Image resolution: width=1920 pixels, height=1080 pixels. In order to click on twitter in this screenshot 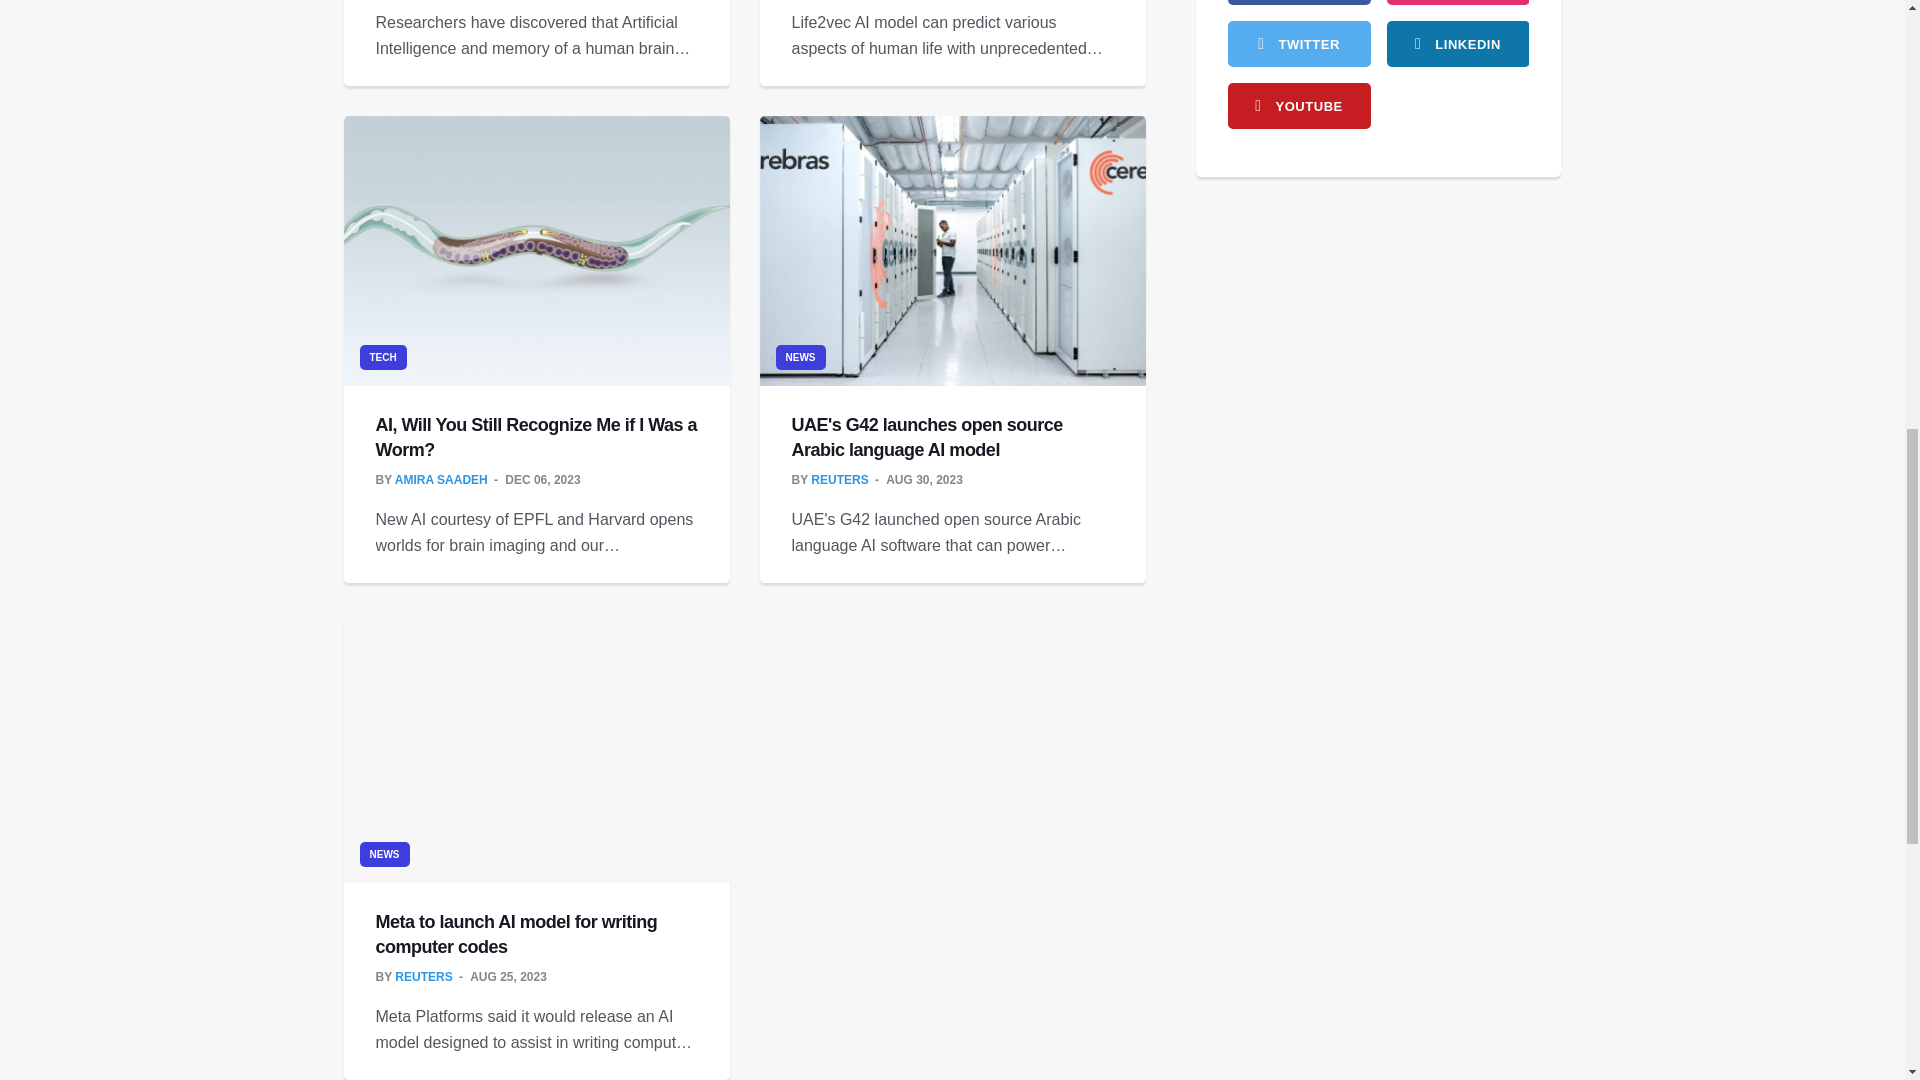, I will do `click(1299, 43)`.